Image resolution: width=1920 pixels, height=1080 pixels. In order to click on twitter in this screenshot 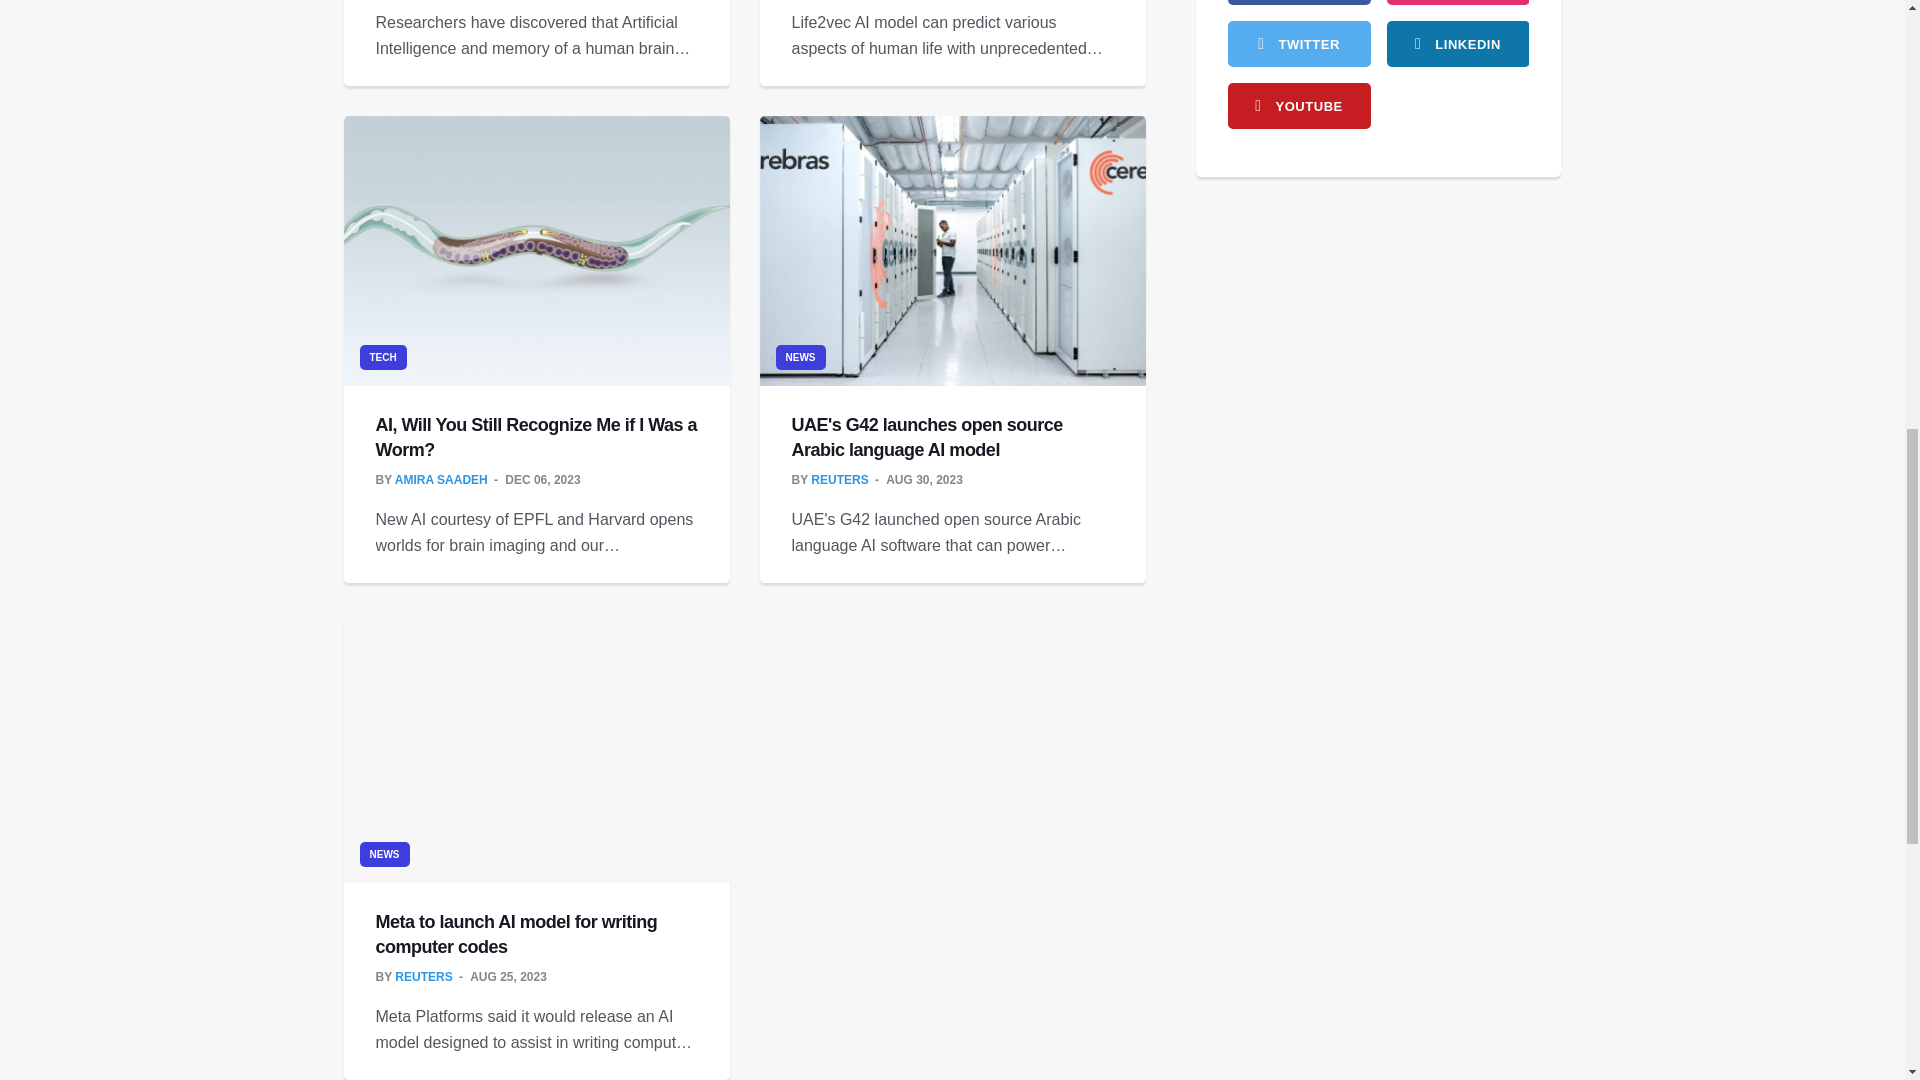, I will do `click(1299, 43)`.